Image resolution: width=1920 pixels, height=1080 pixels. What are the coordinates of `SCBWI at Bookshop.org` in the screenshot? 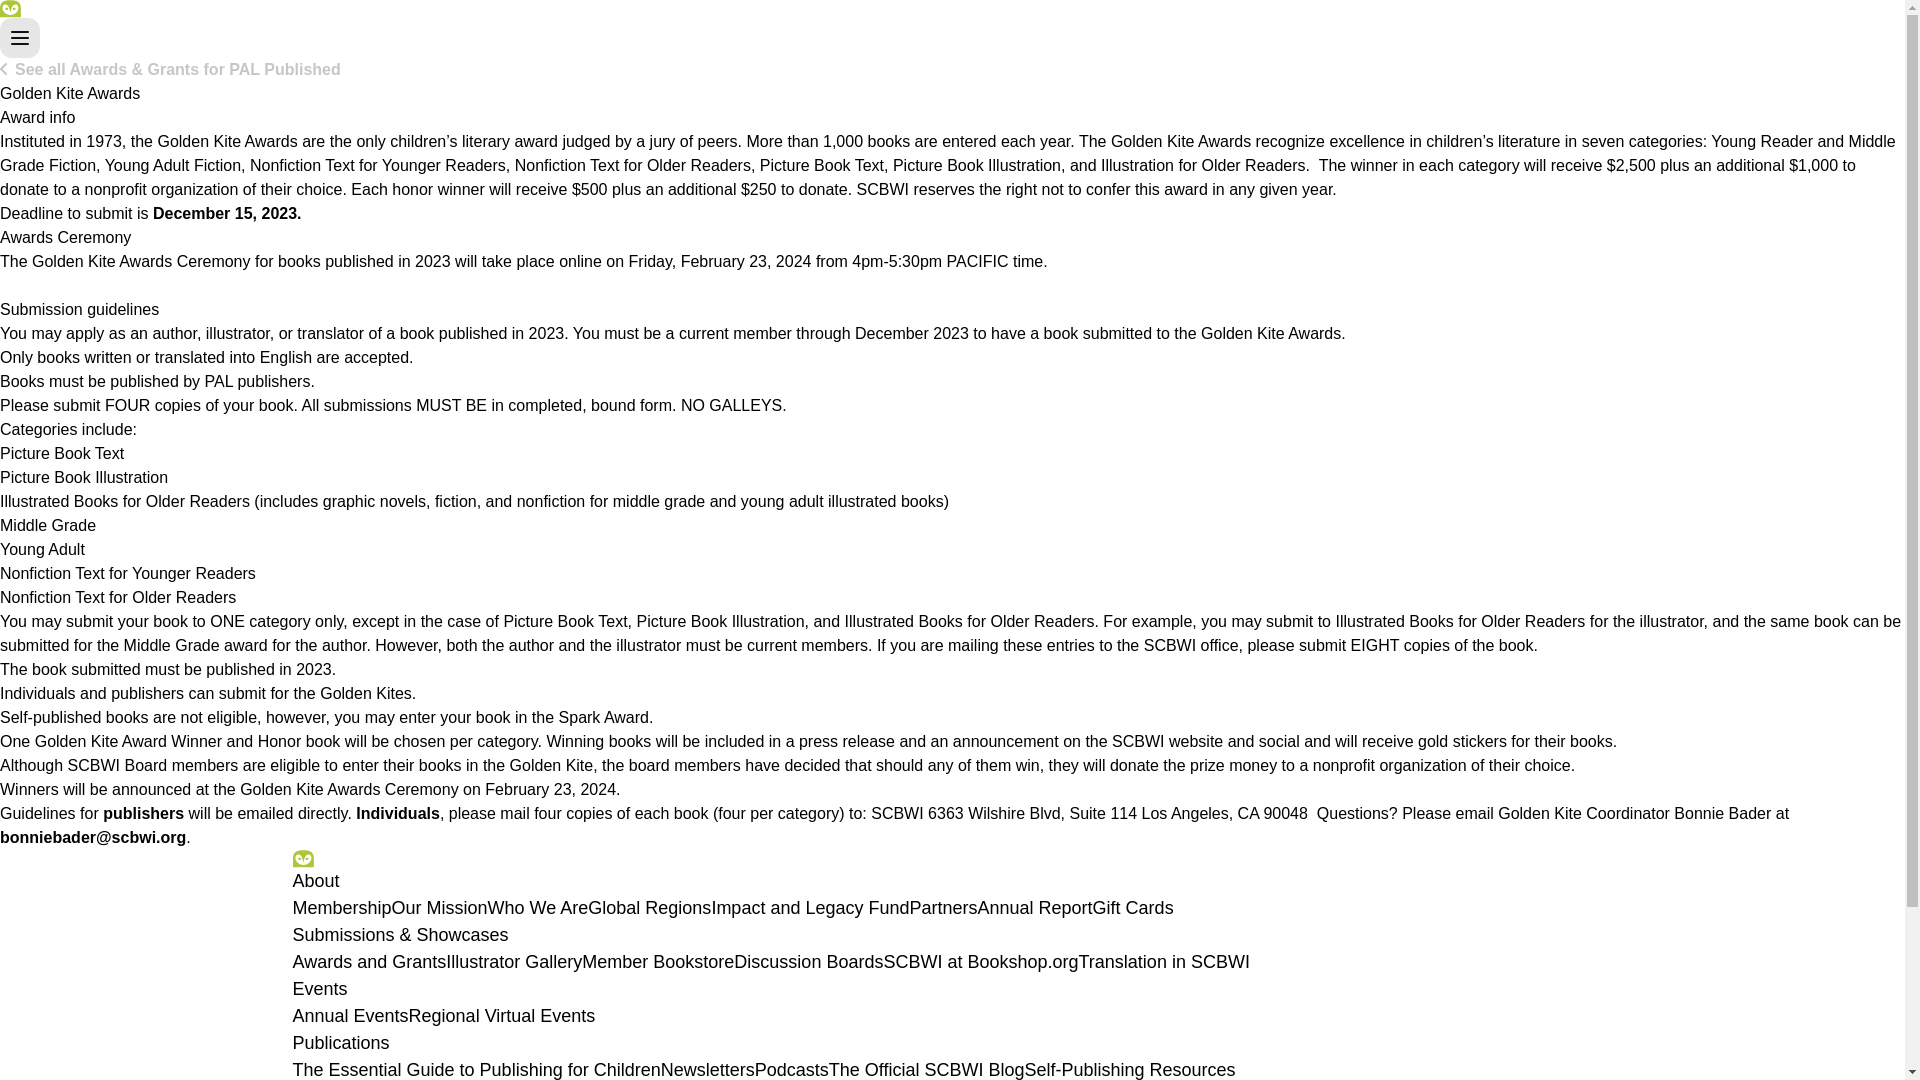 It's located at (980, 962).